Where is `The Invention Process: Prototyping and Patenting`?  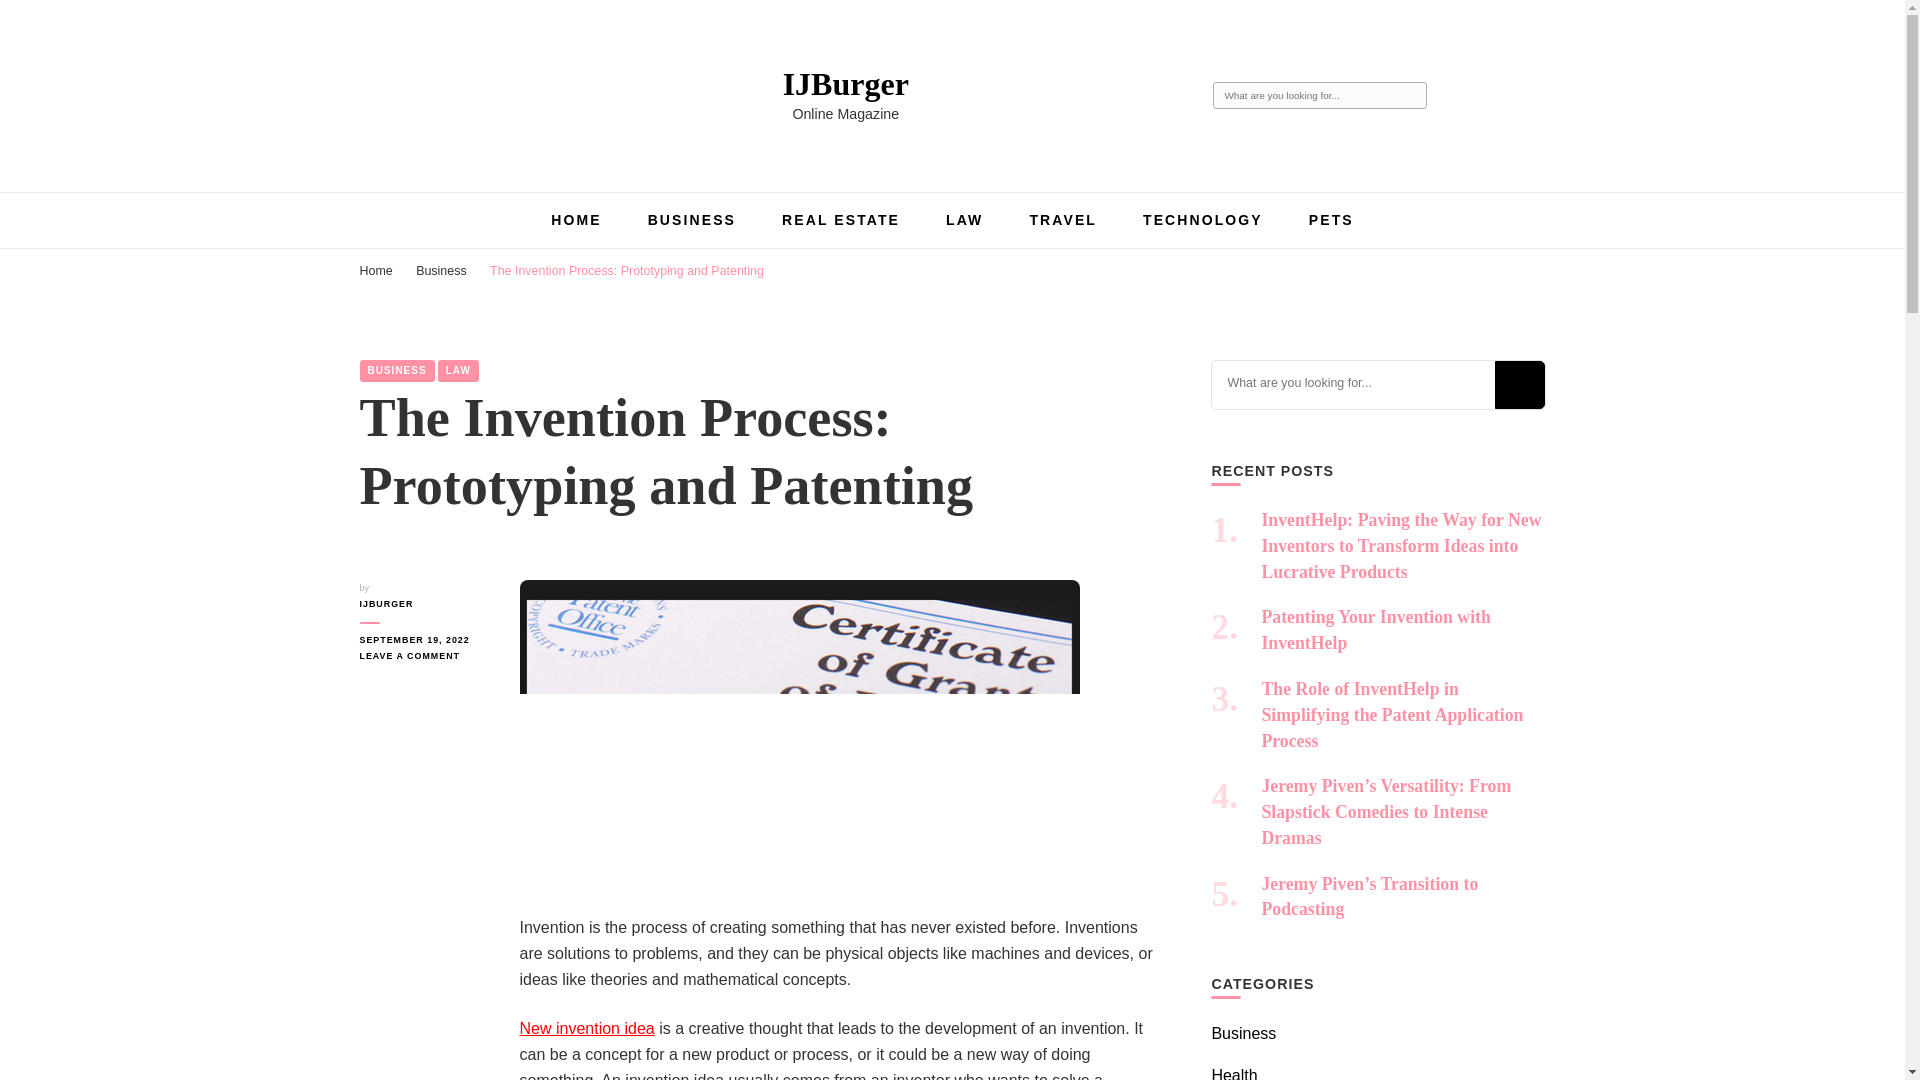 The Invention Process: Prototyping and Patenting is located at coordinates (626, 270).